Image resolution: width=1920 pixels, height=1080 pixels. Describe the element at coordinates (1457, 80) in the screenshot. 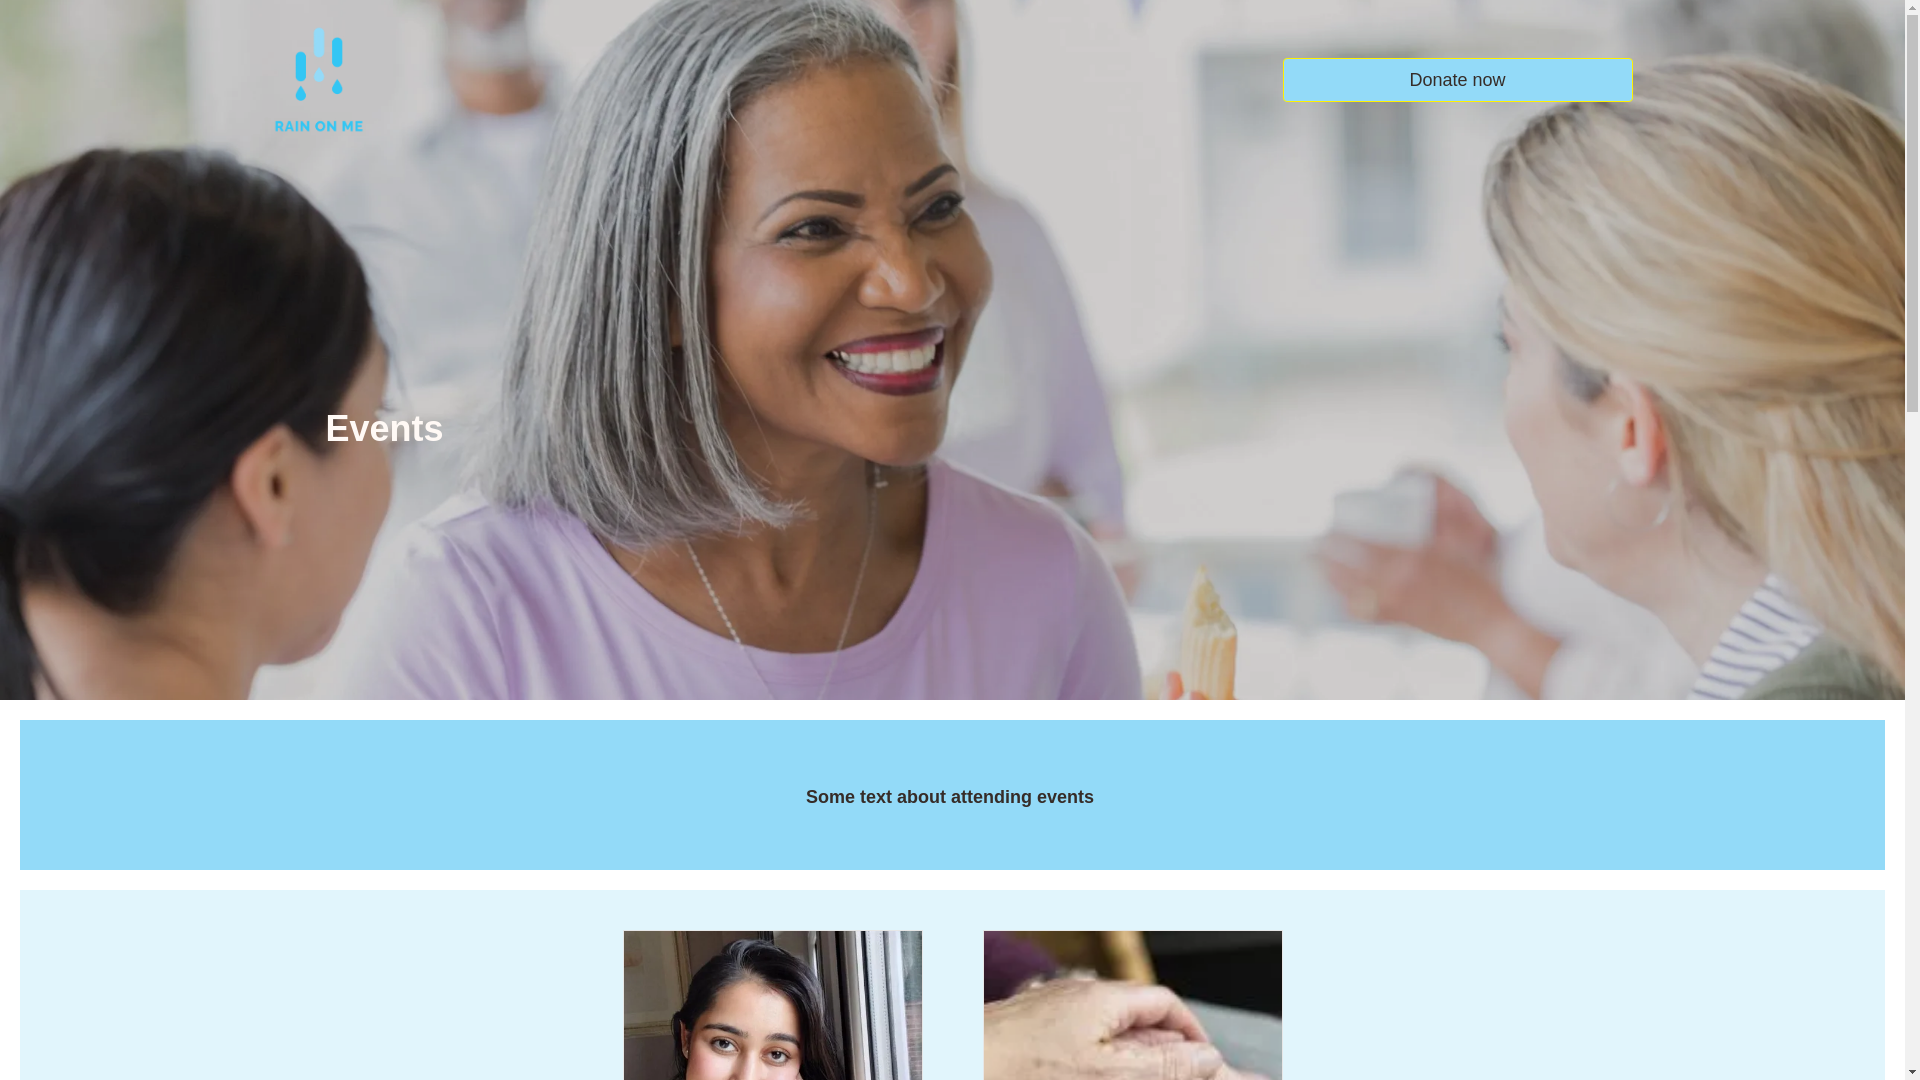

I see `Donate now` at that location.